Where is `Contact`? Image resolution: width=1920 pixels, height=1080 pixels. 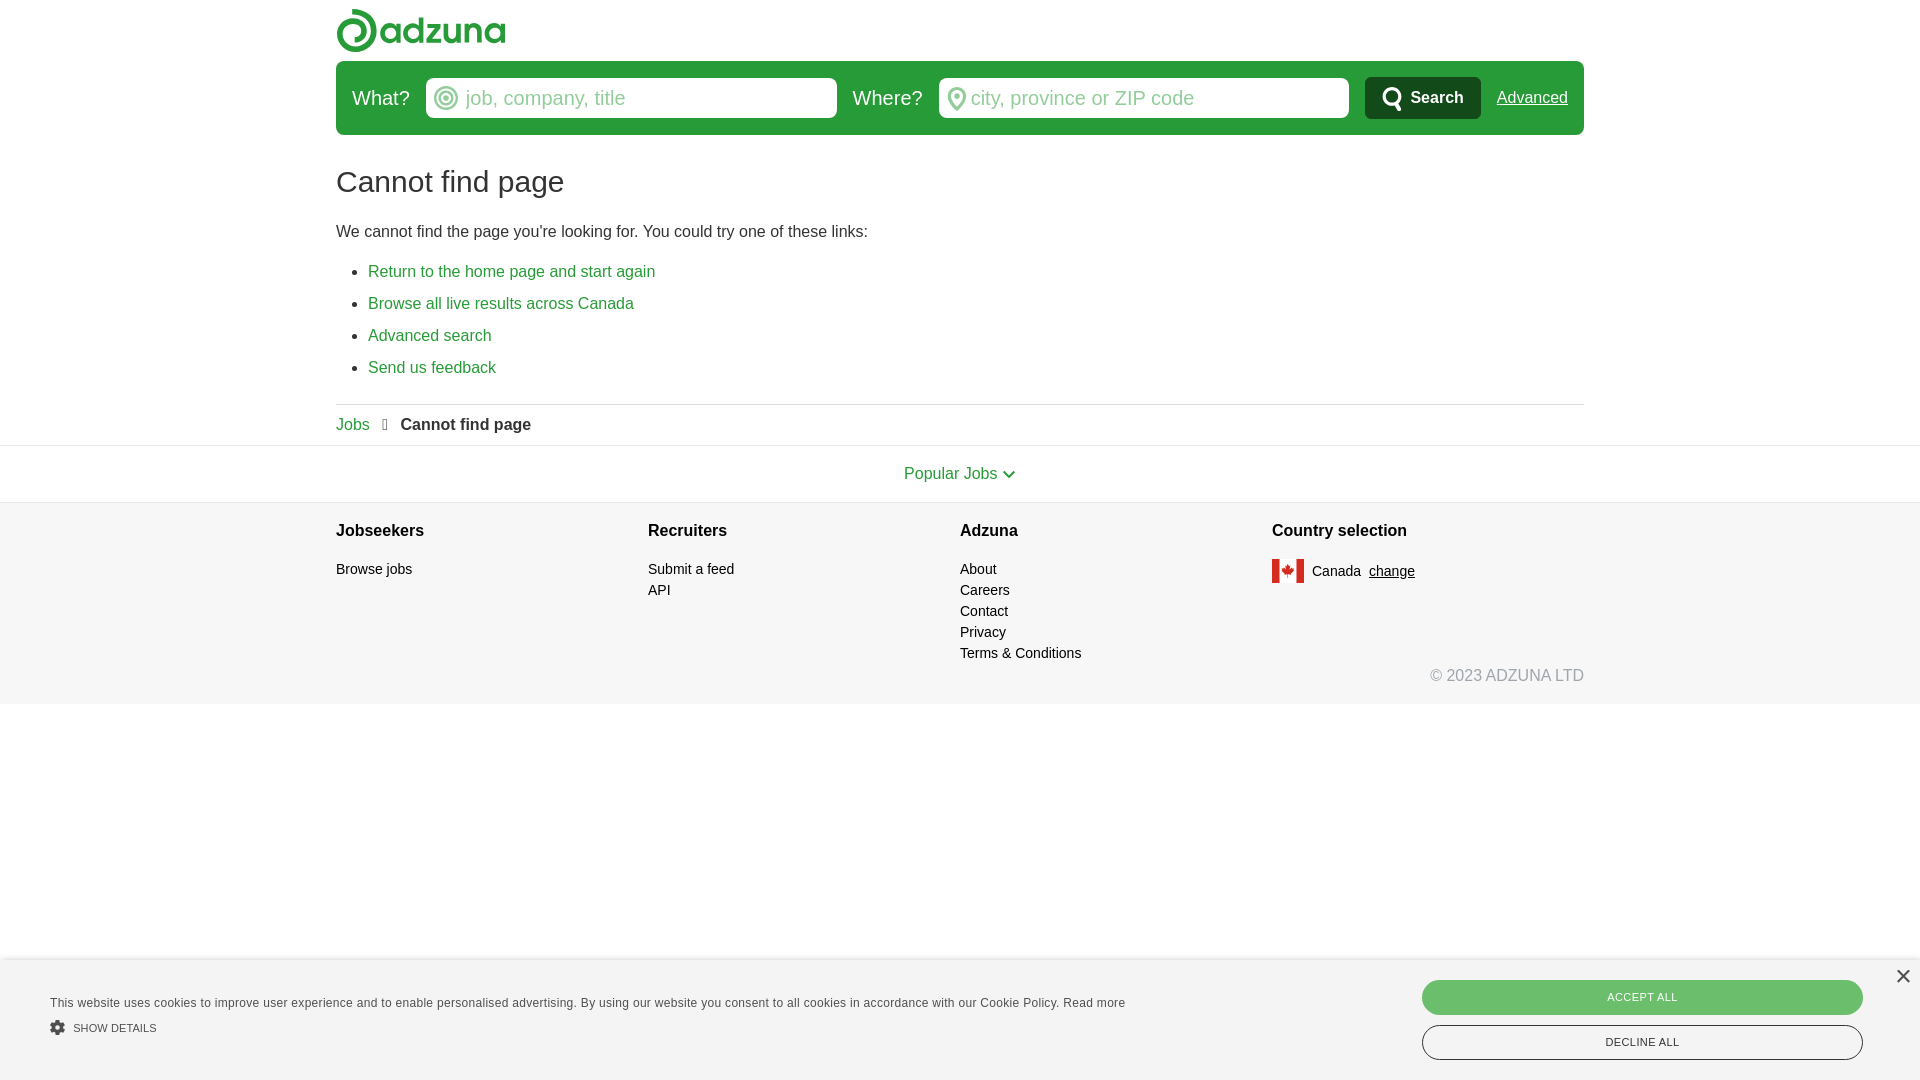 Contact is located at coordinates (984, 611).